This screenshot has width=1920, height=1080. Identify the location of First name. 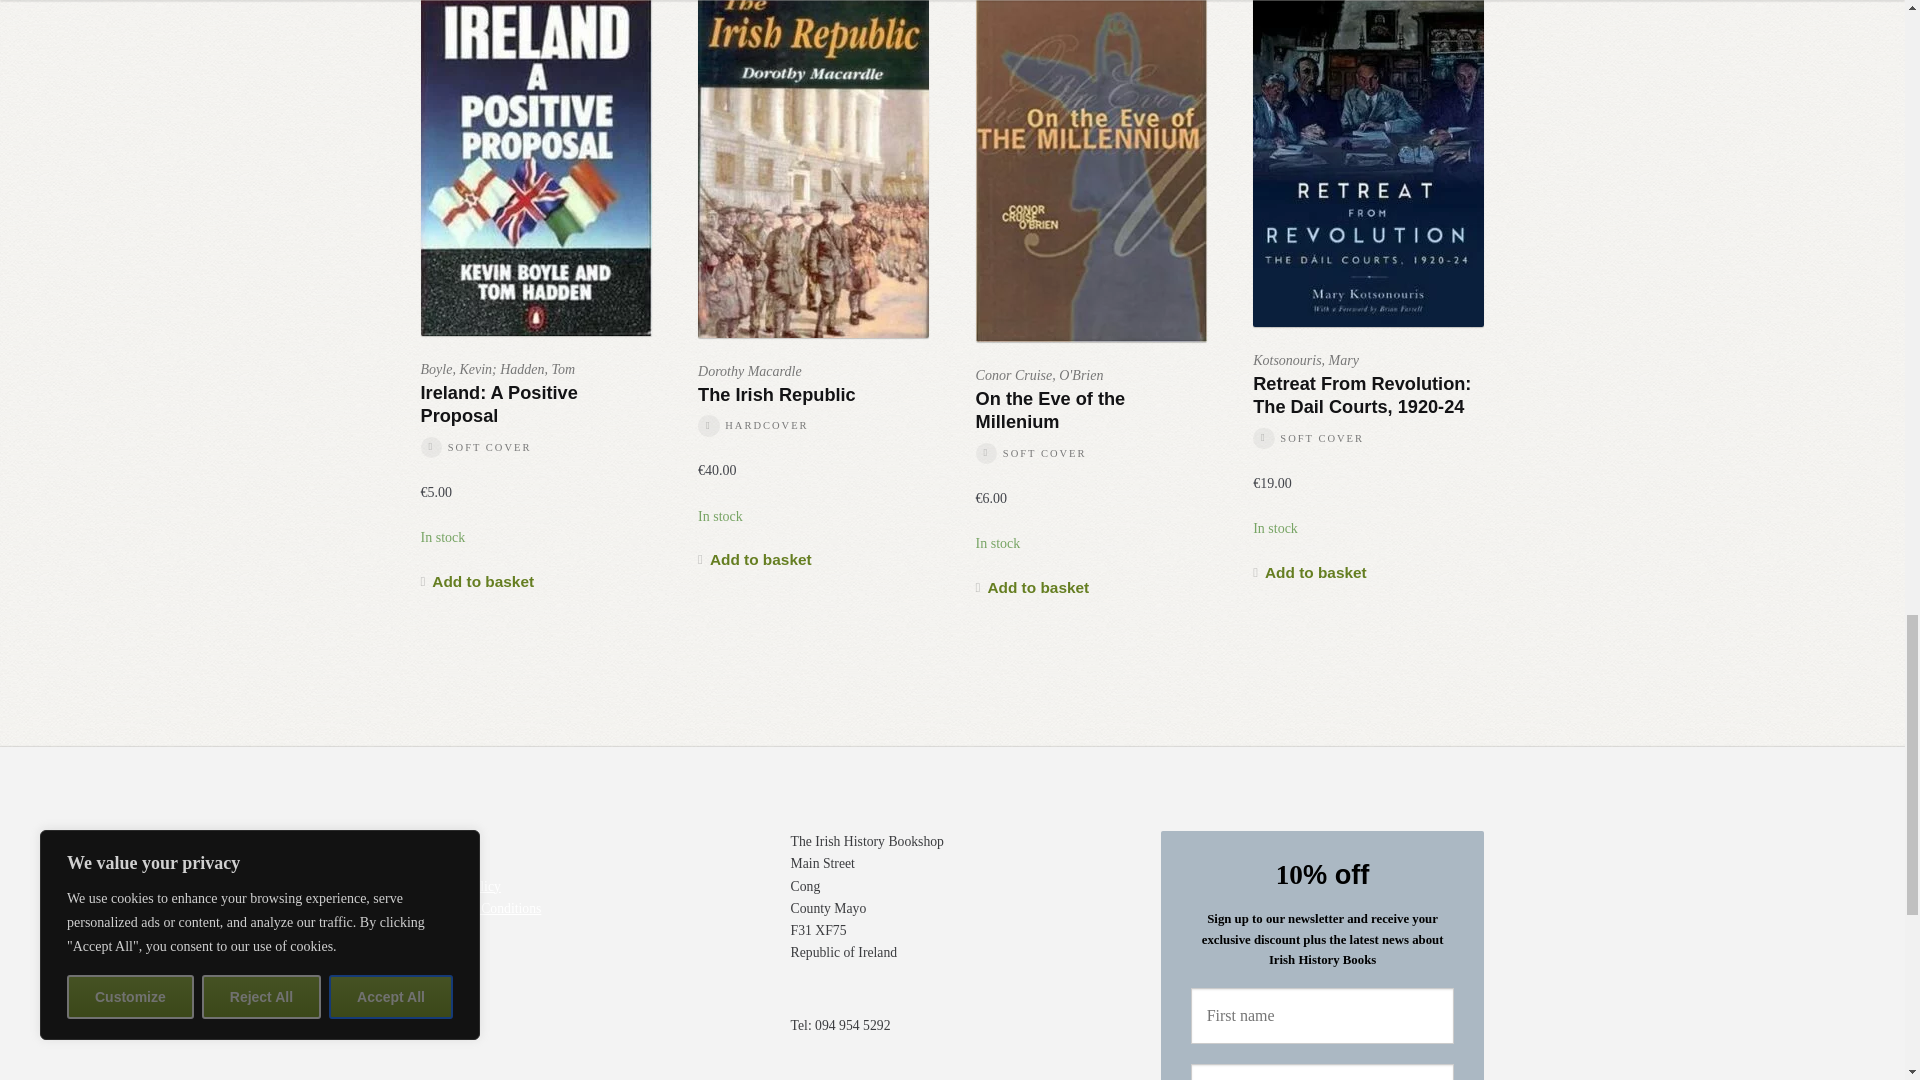
(1322, 1016).